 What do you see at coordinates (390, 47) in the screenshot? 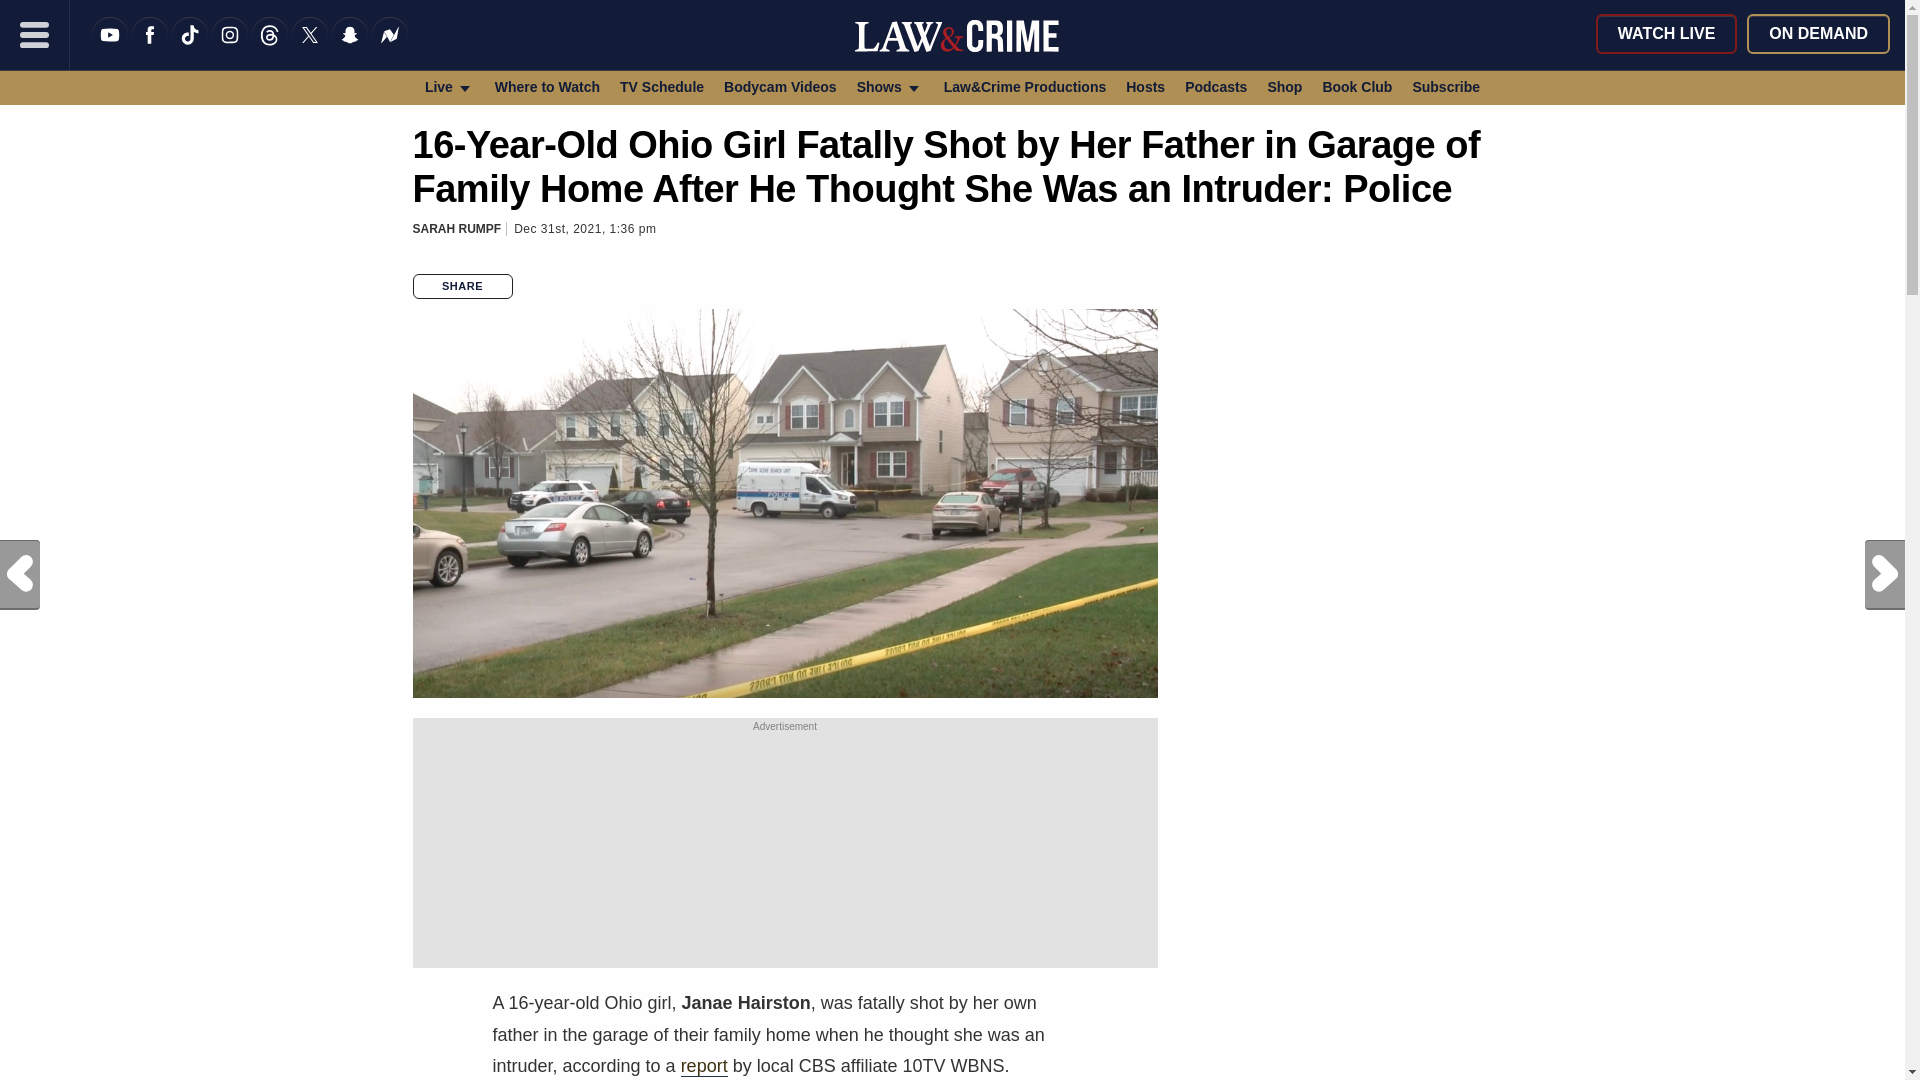
I see `News Break` at bounding box center [390, 47].